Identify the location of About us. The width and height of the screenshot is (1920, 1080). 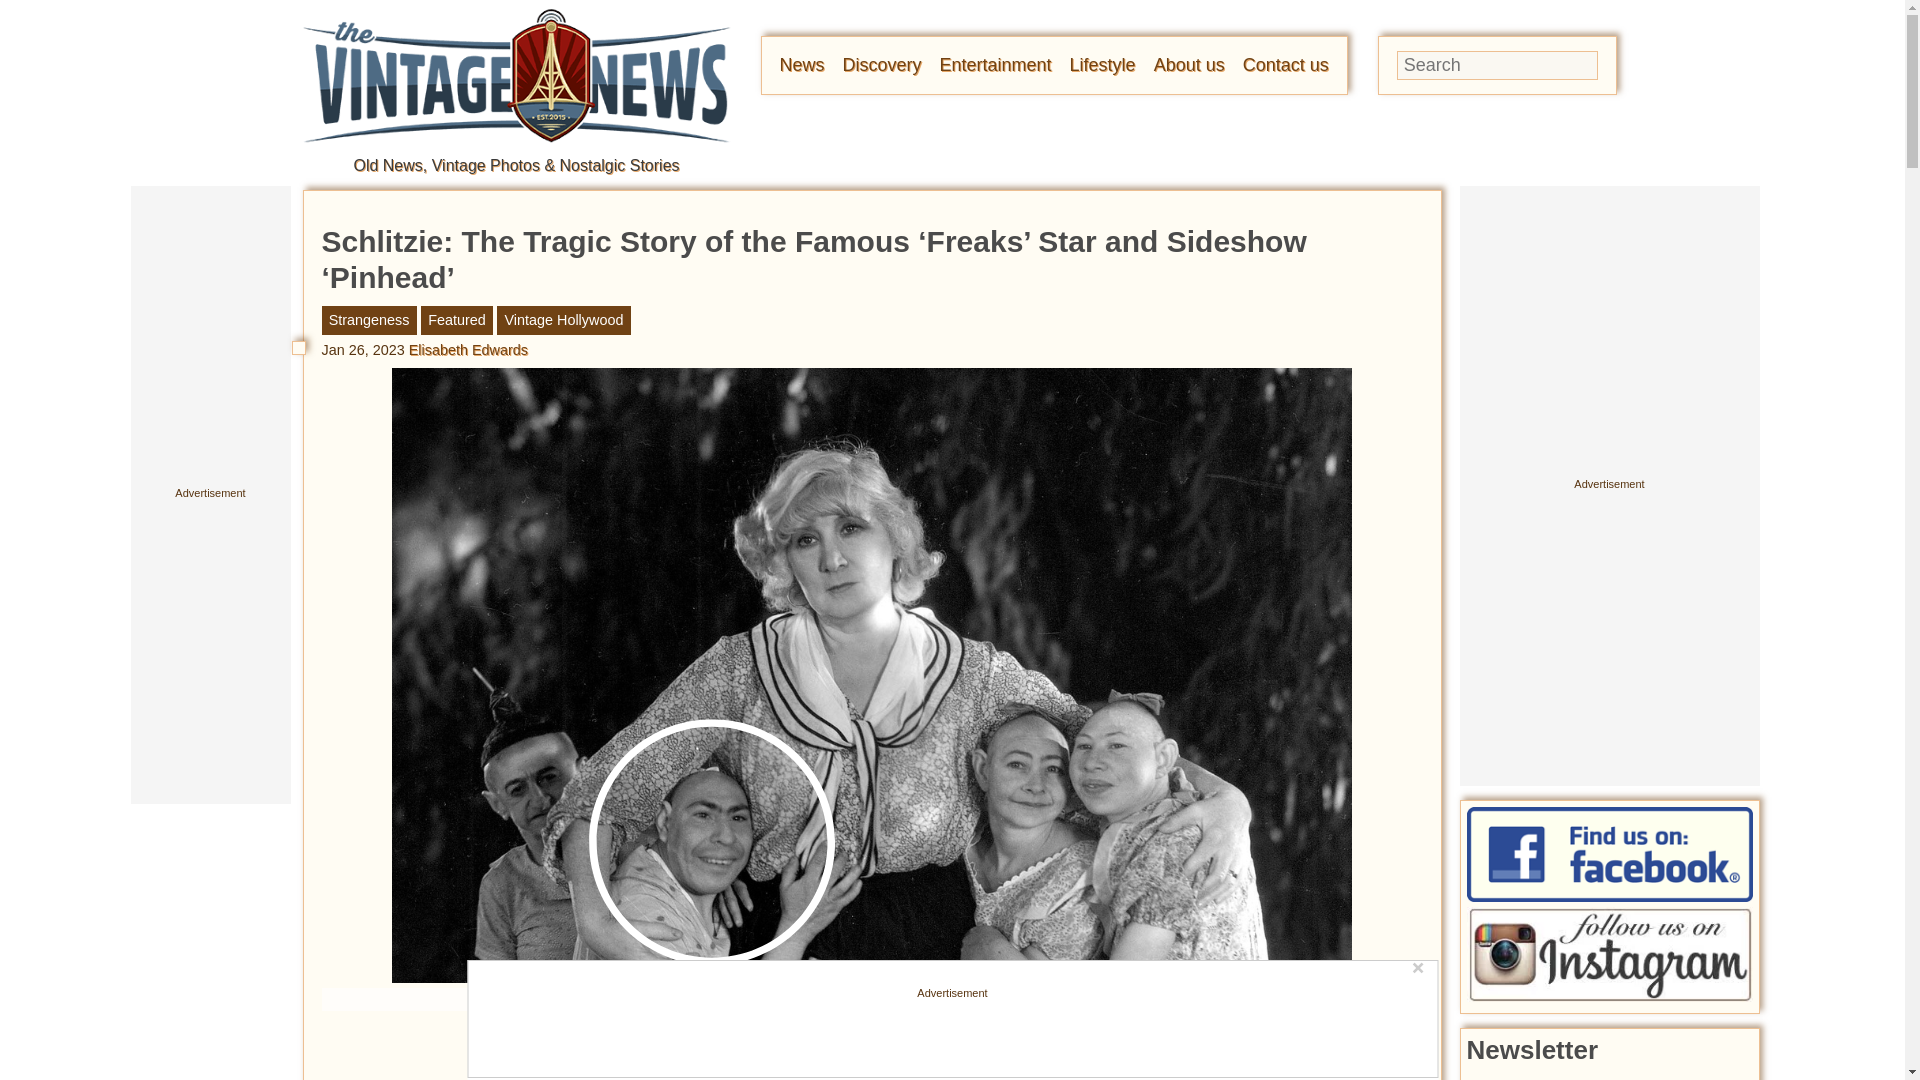
(1188, 64).